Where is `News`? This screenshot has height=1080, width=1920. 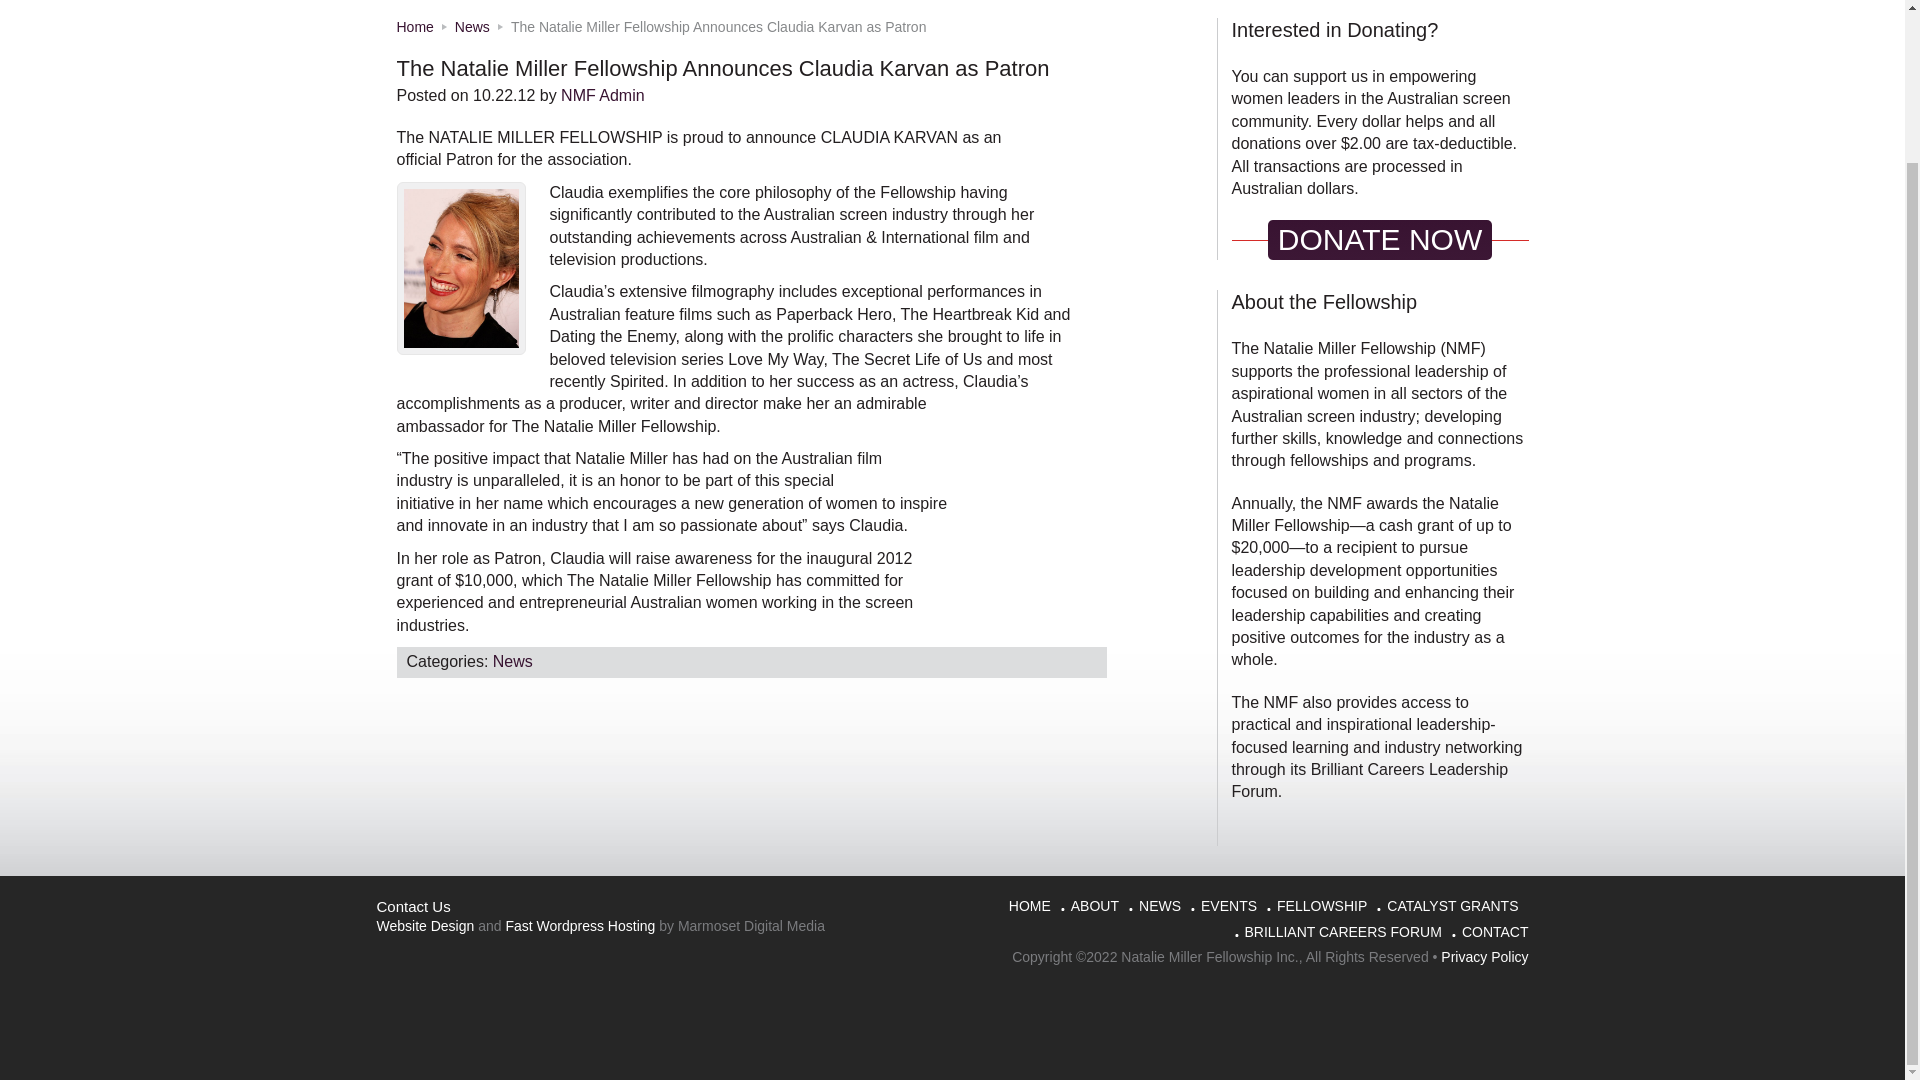 News is located at coordinates (513, 661).